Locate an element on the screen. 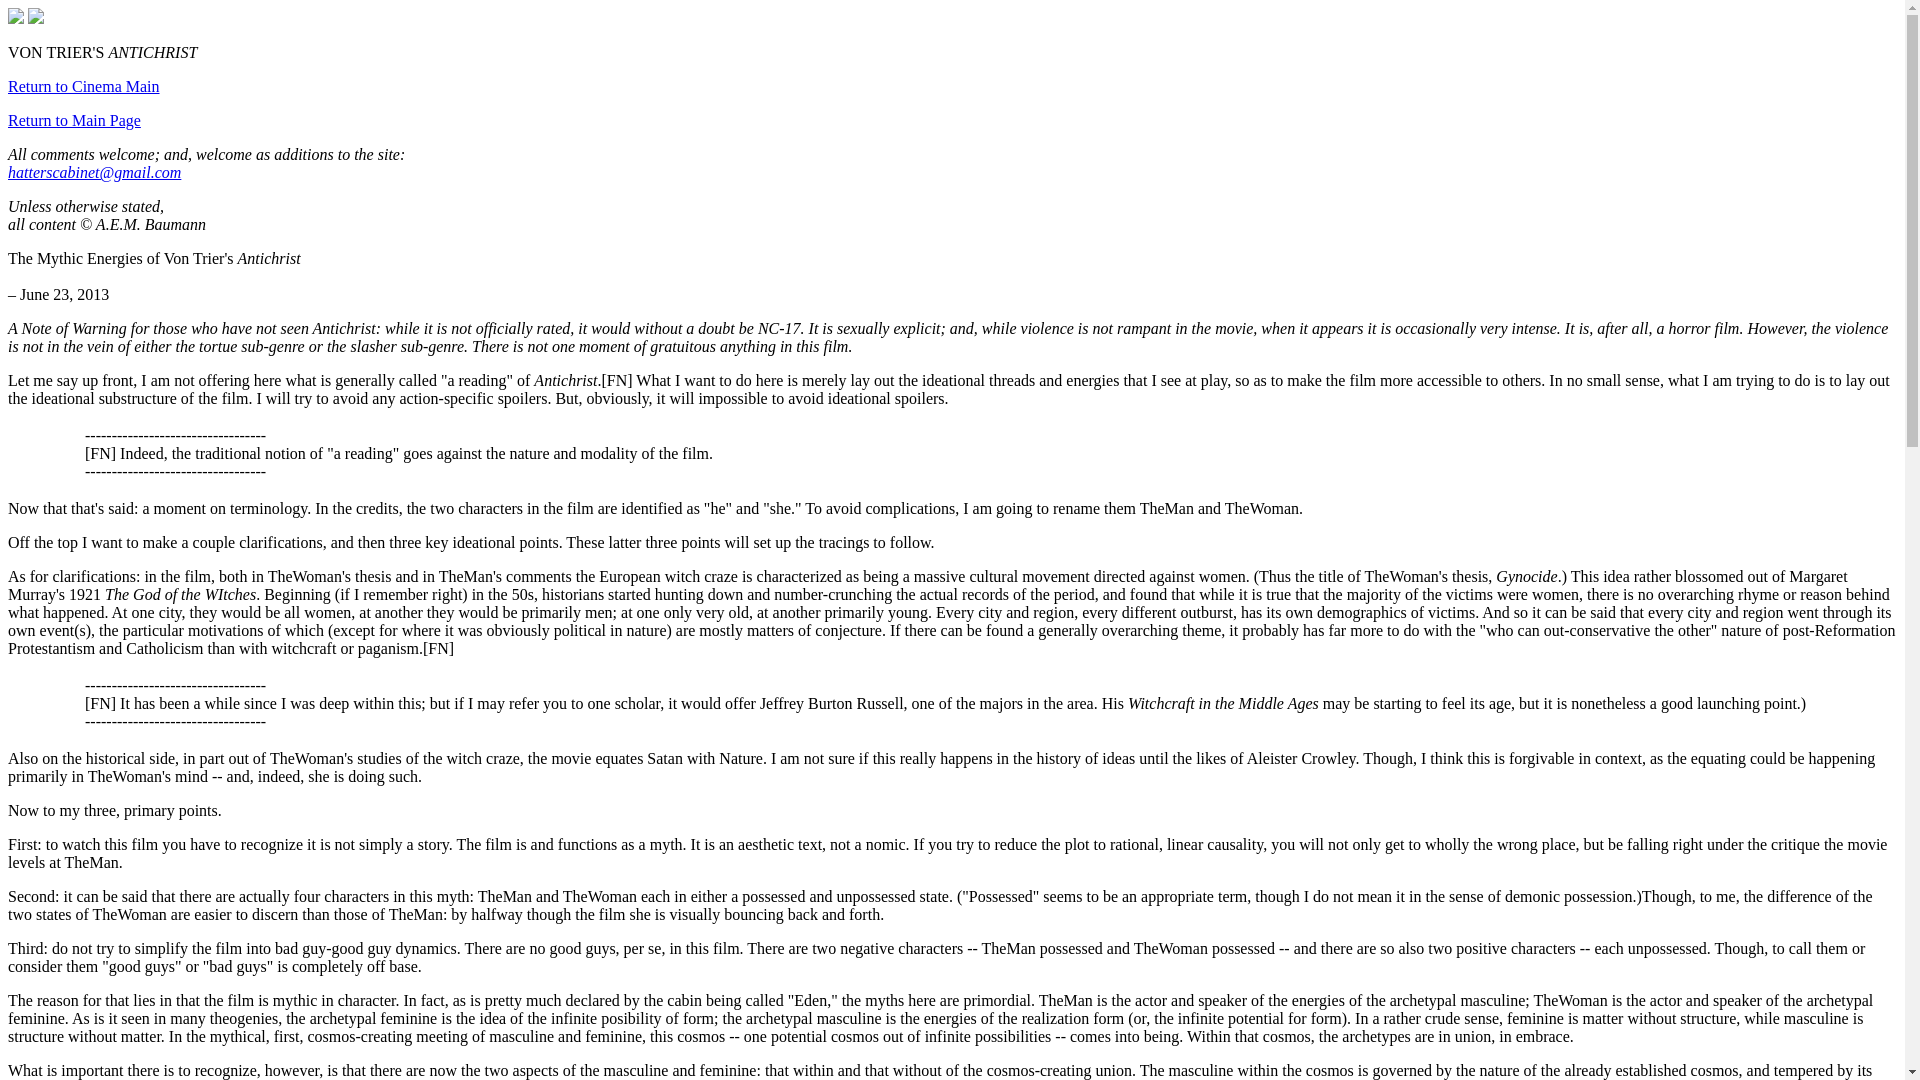 The height and width of the screenshot is (1080, 1920). Return to Cinema Main is located at coordinates (83, 86).